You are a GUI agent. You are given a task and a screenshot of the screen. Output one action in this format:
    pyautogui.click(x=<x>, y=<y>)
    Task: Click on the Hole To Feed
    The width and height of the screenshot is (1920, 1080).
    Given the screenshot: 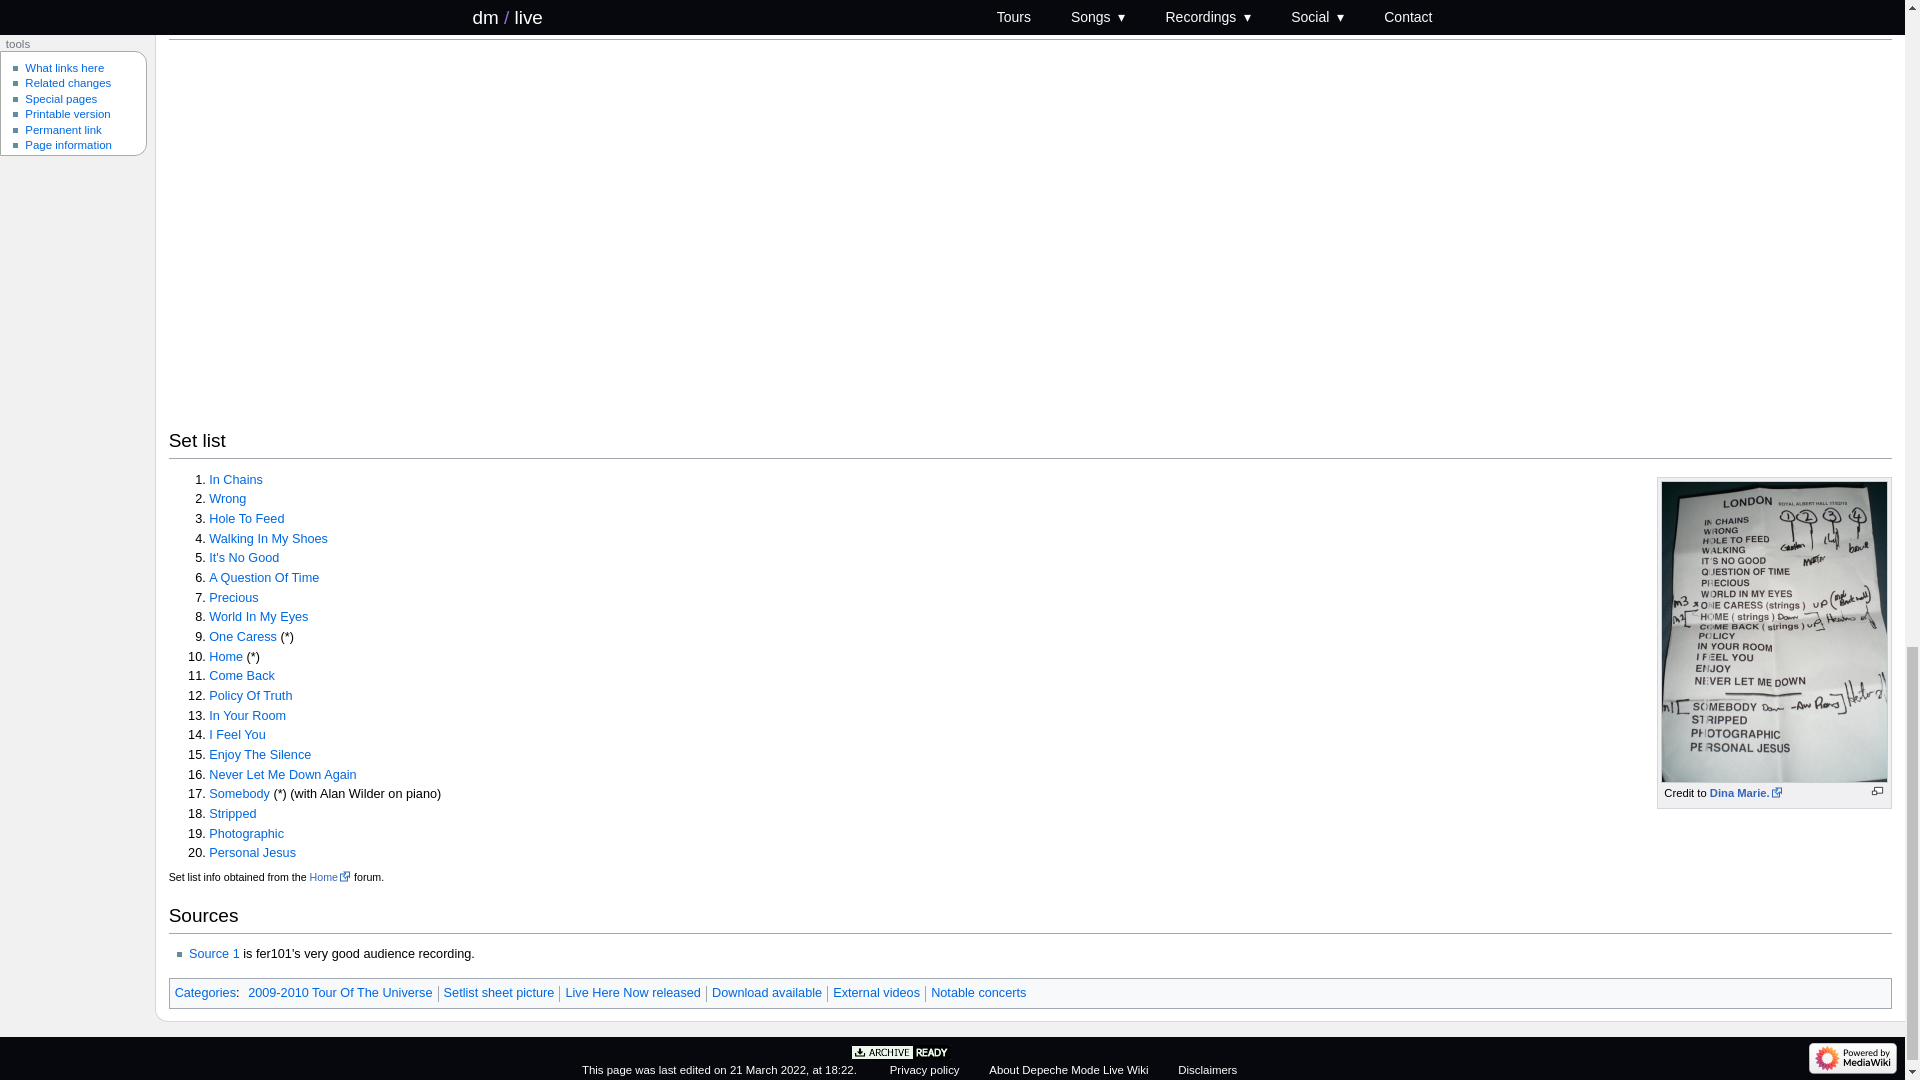 What is the action you would take?
    pyautogui.click(x=246, y=518)
    